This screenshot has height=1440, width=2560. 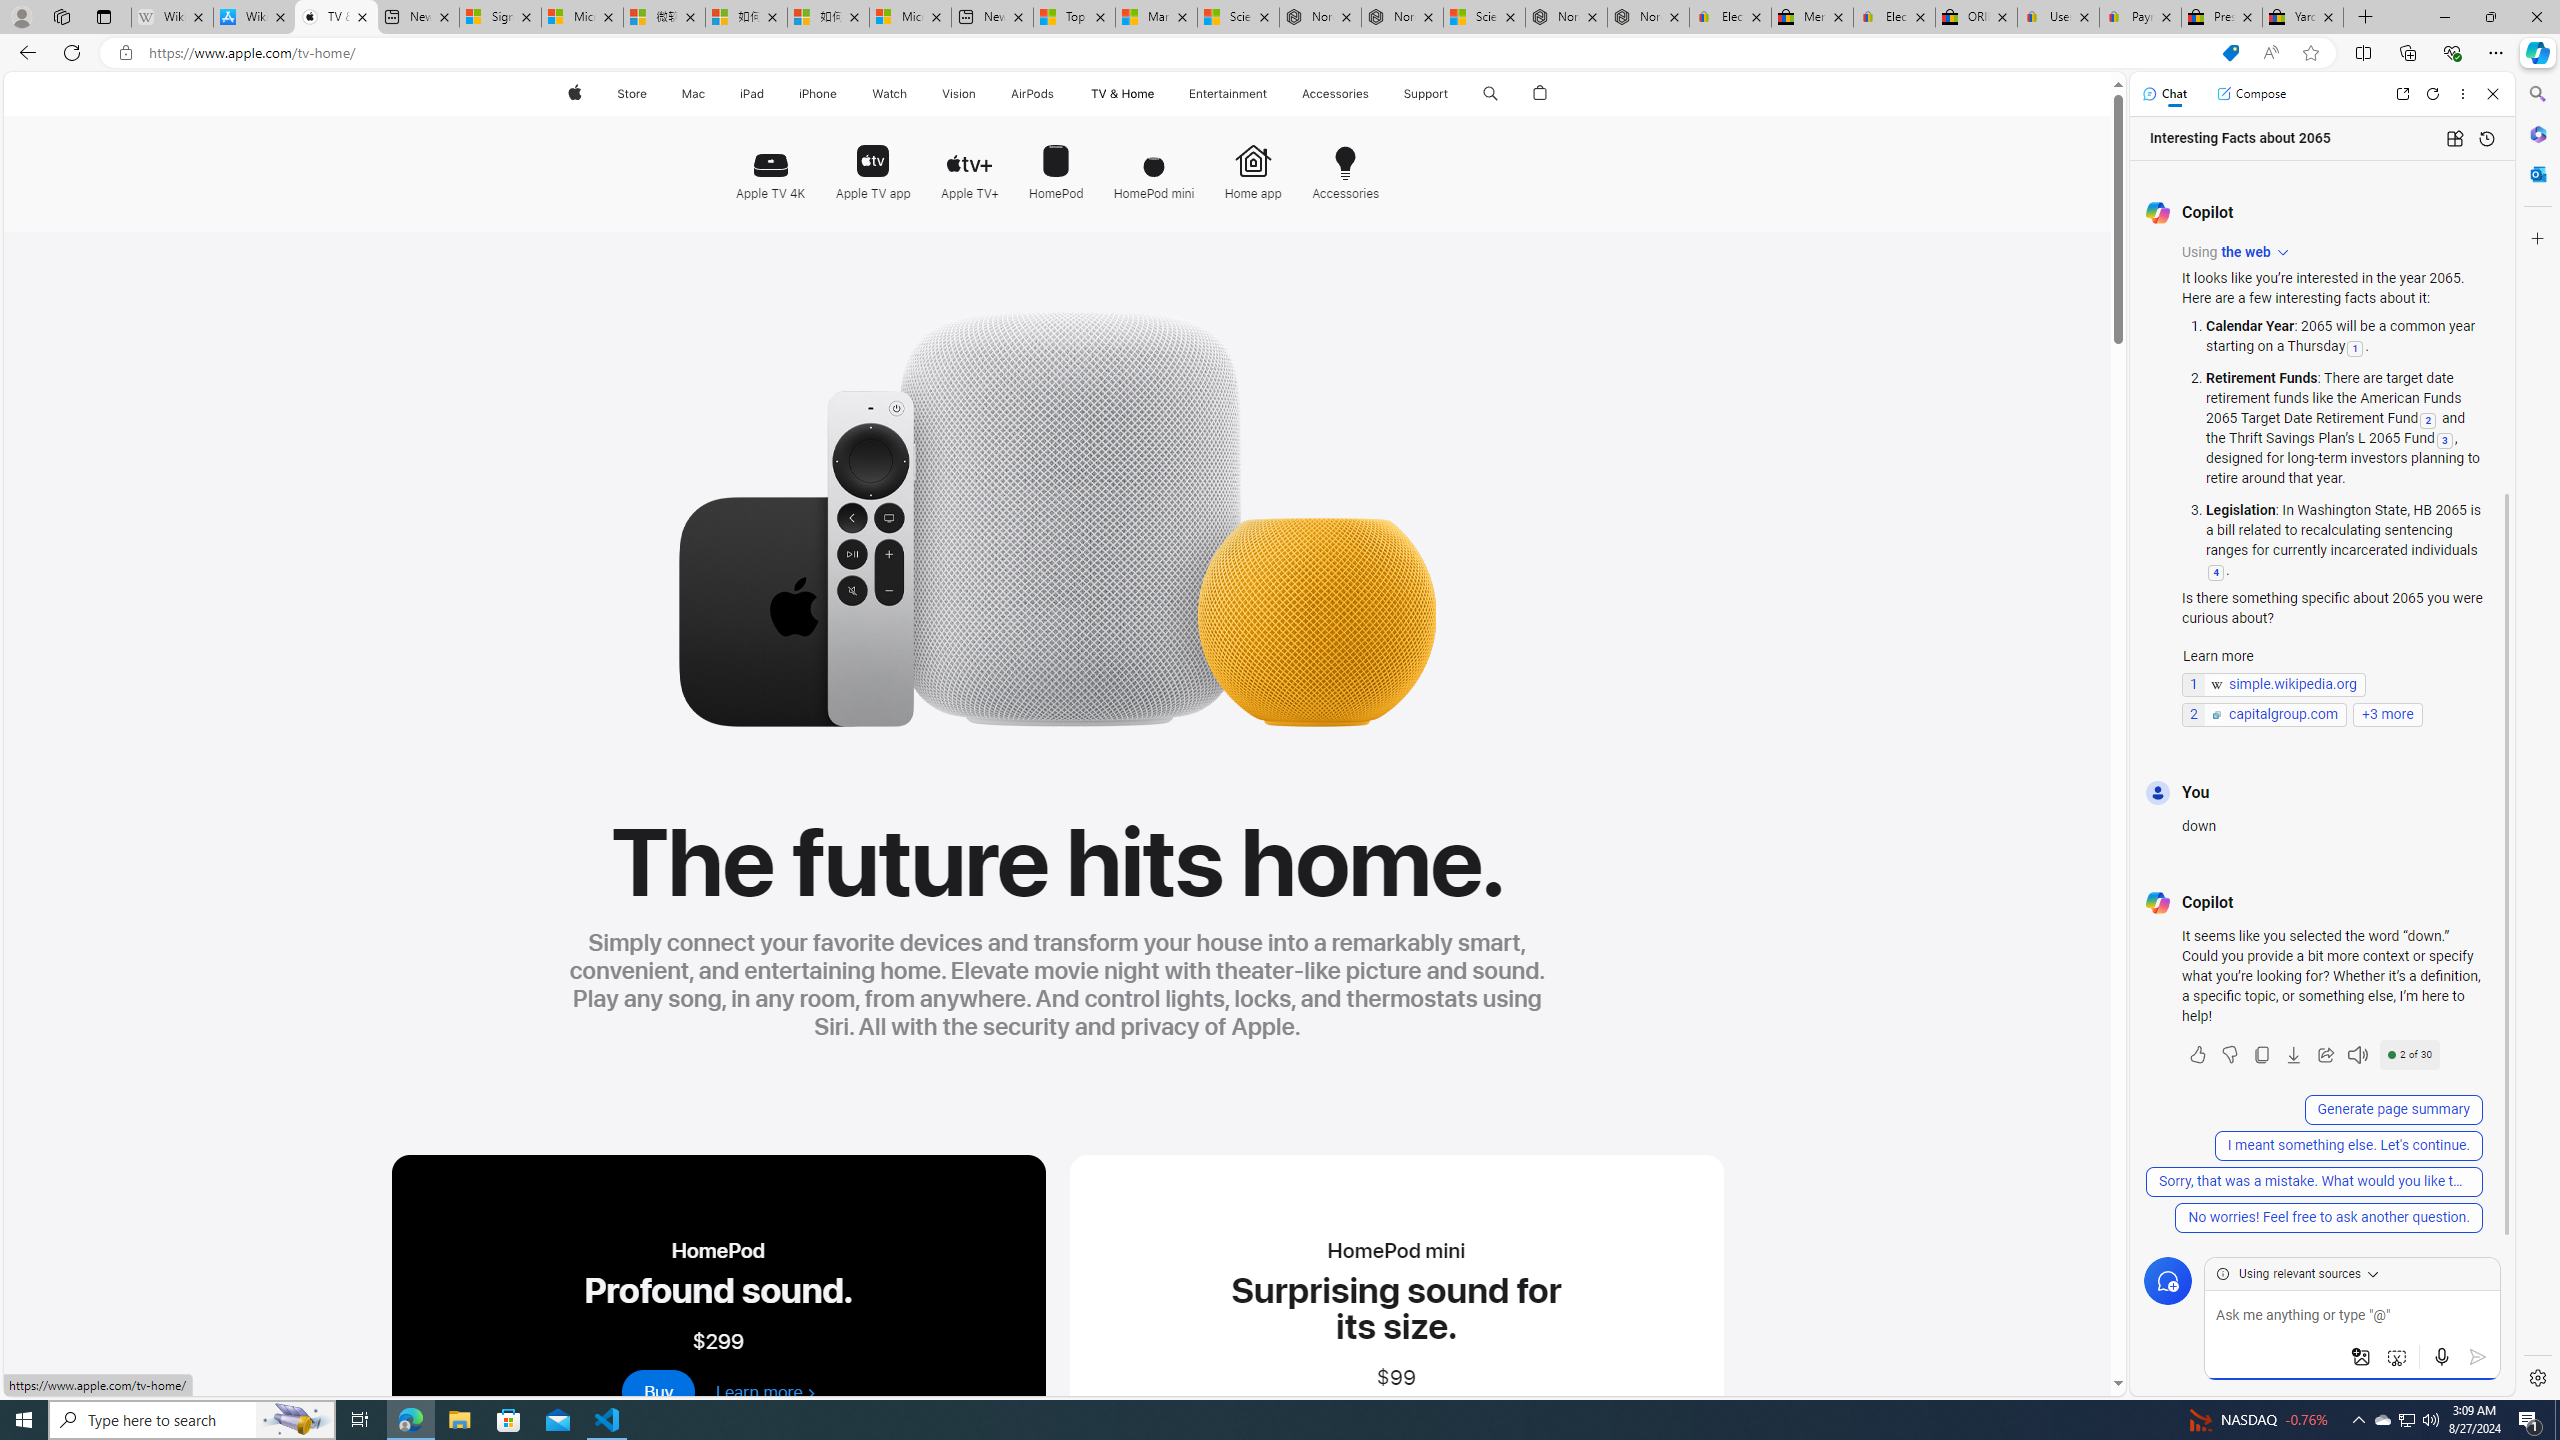 What do you see at coordinates (2222, 17) in the screenshot?
I see `Press Room - eBay Inc.` at bounding box center [2222, 17].